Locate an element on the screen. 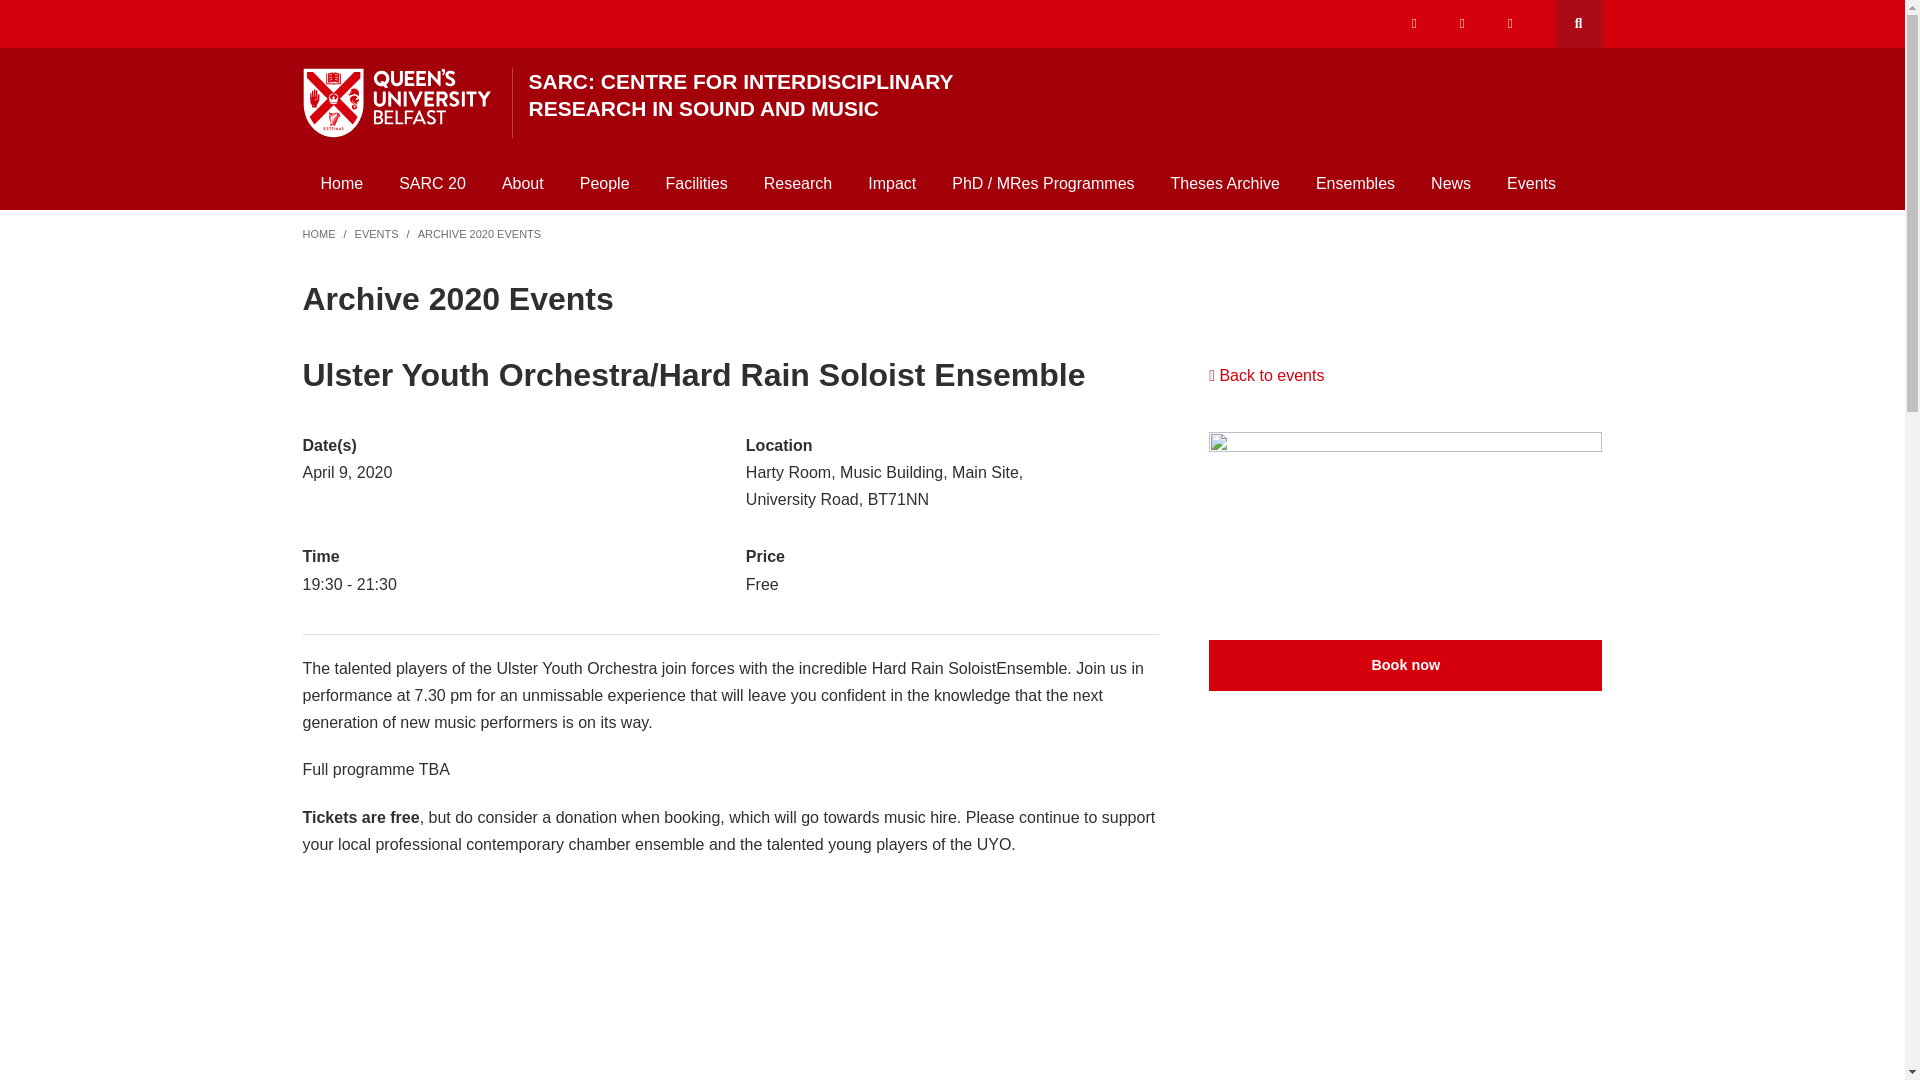 Image resolution: width=1920 pixels, height=1080 pixels. Ensembles is located at coordinates (1355, 183).